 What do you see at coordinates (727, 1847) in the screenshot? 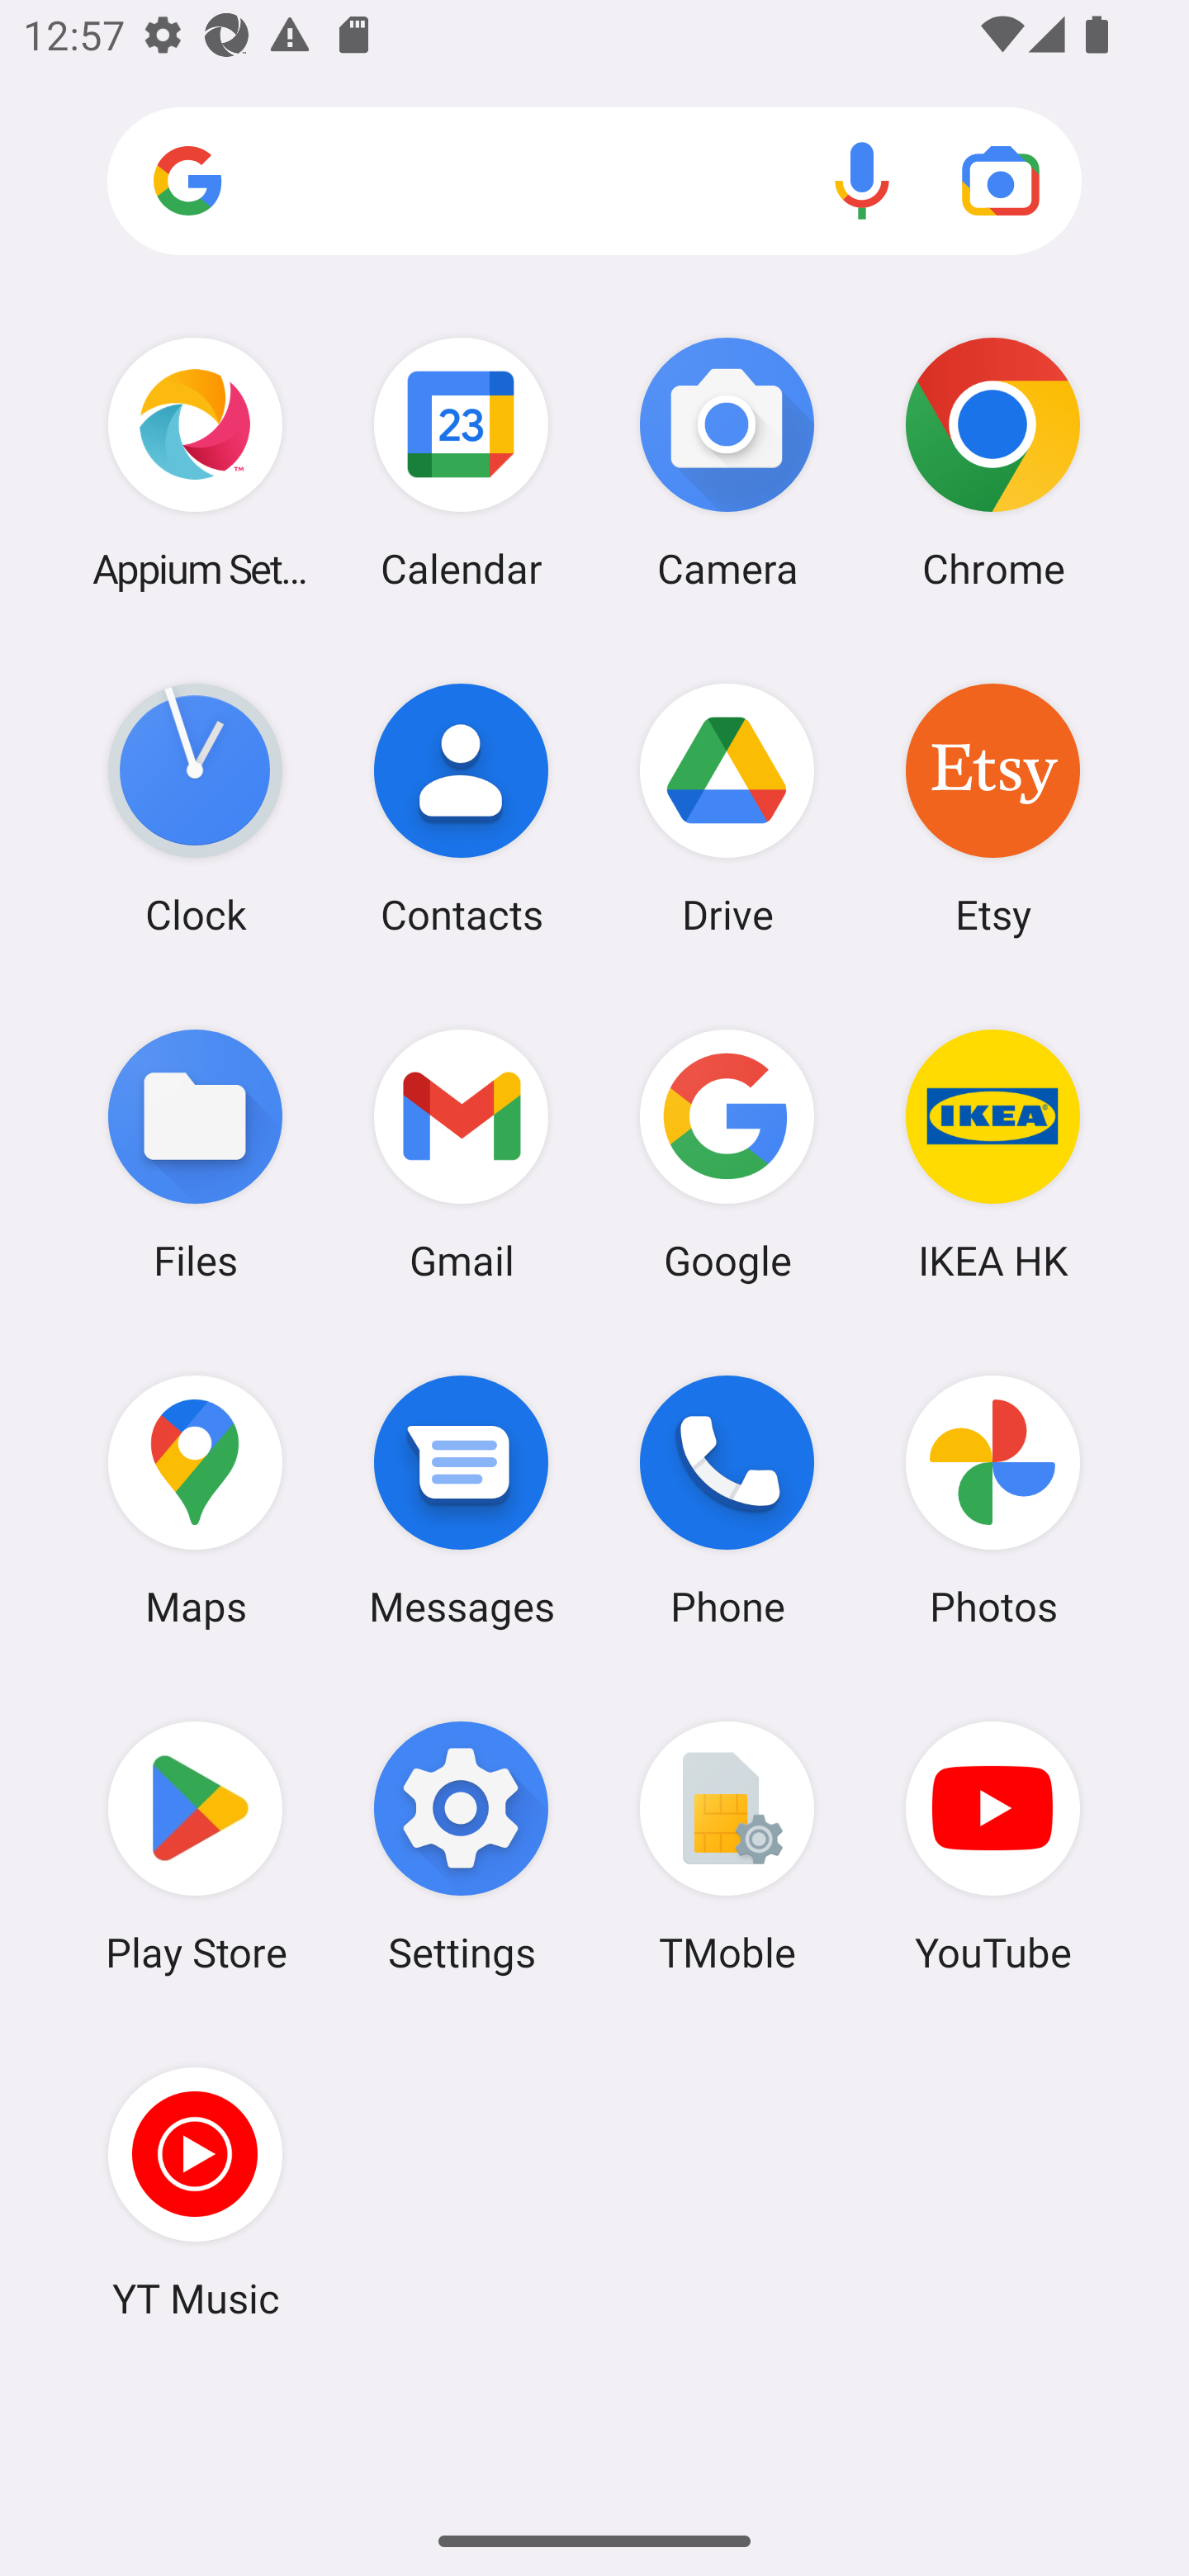
I see `TMoble` at bounding box center [727, 1847].